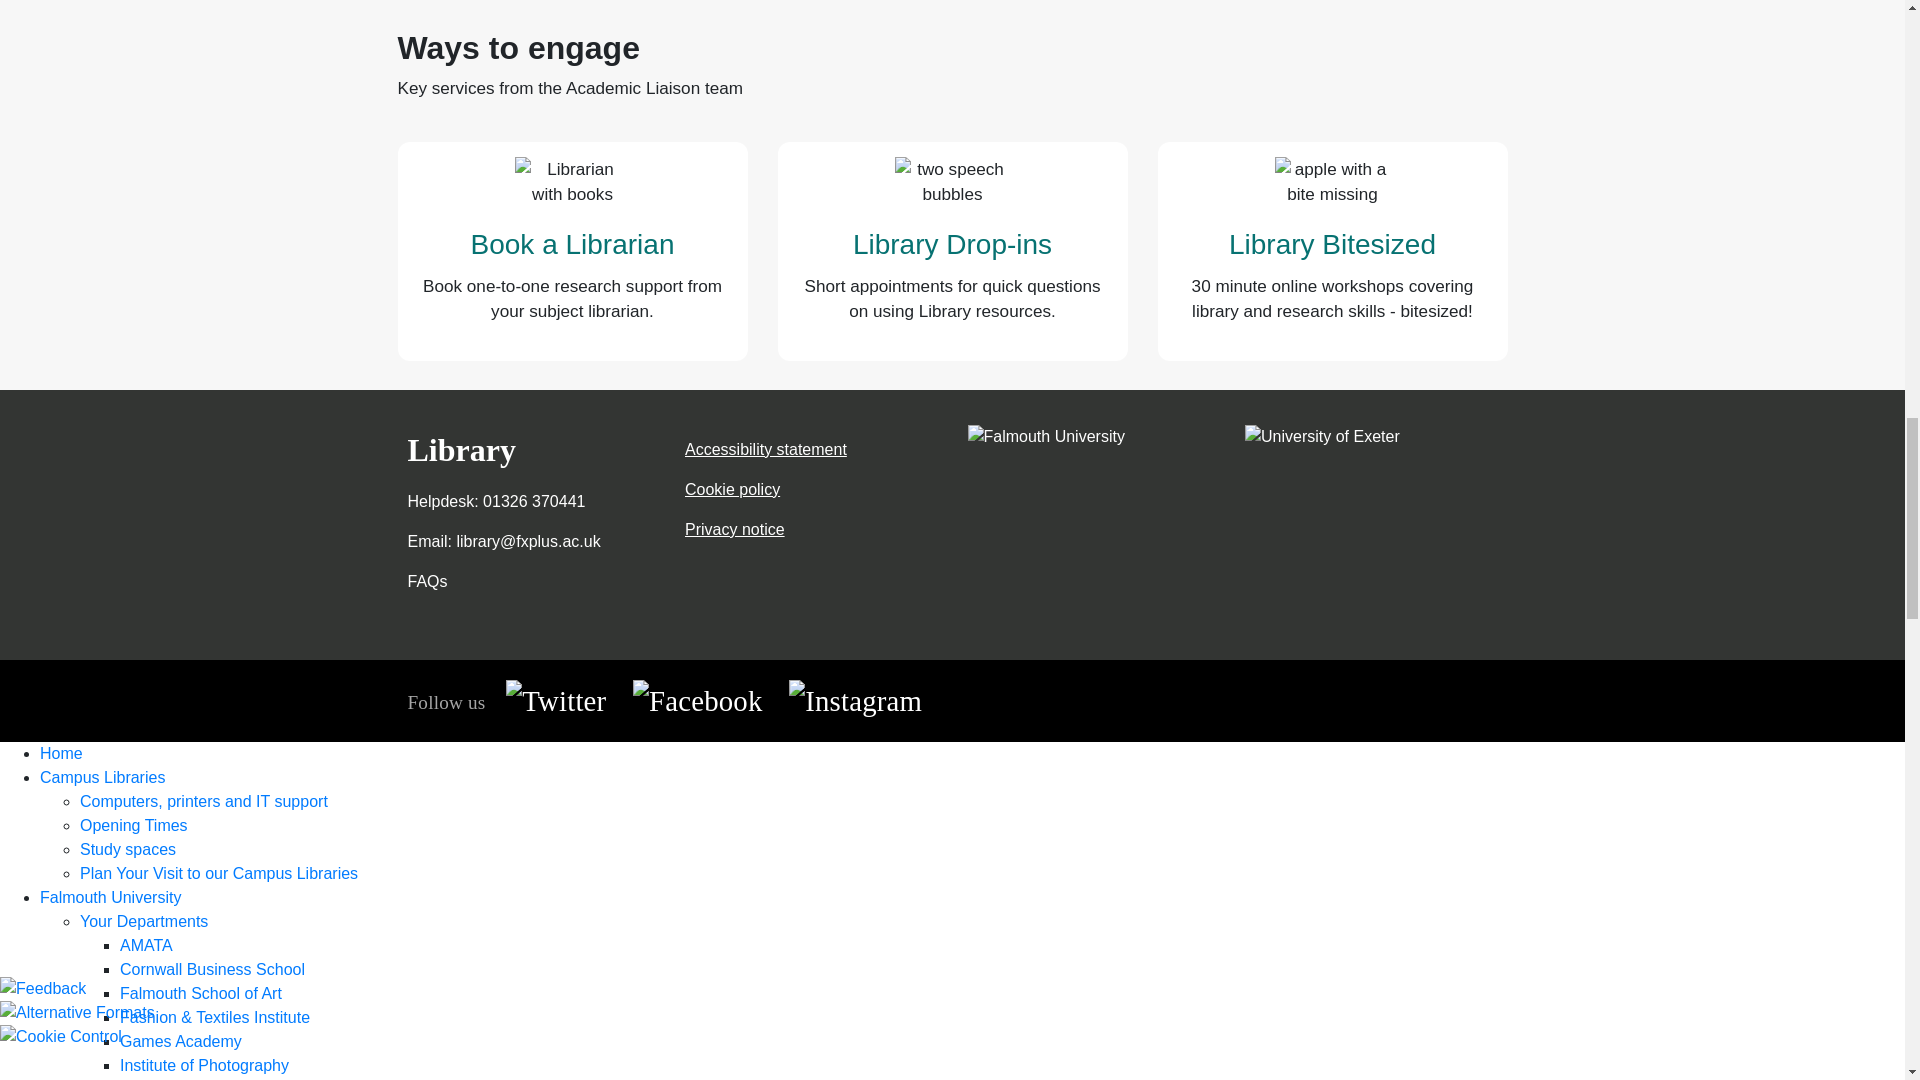 The image size is (1920, 1080). Describe the element at coordinates (128, 848) in the screenshot. I see `Places to work` at that location.